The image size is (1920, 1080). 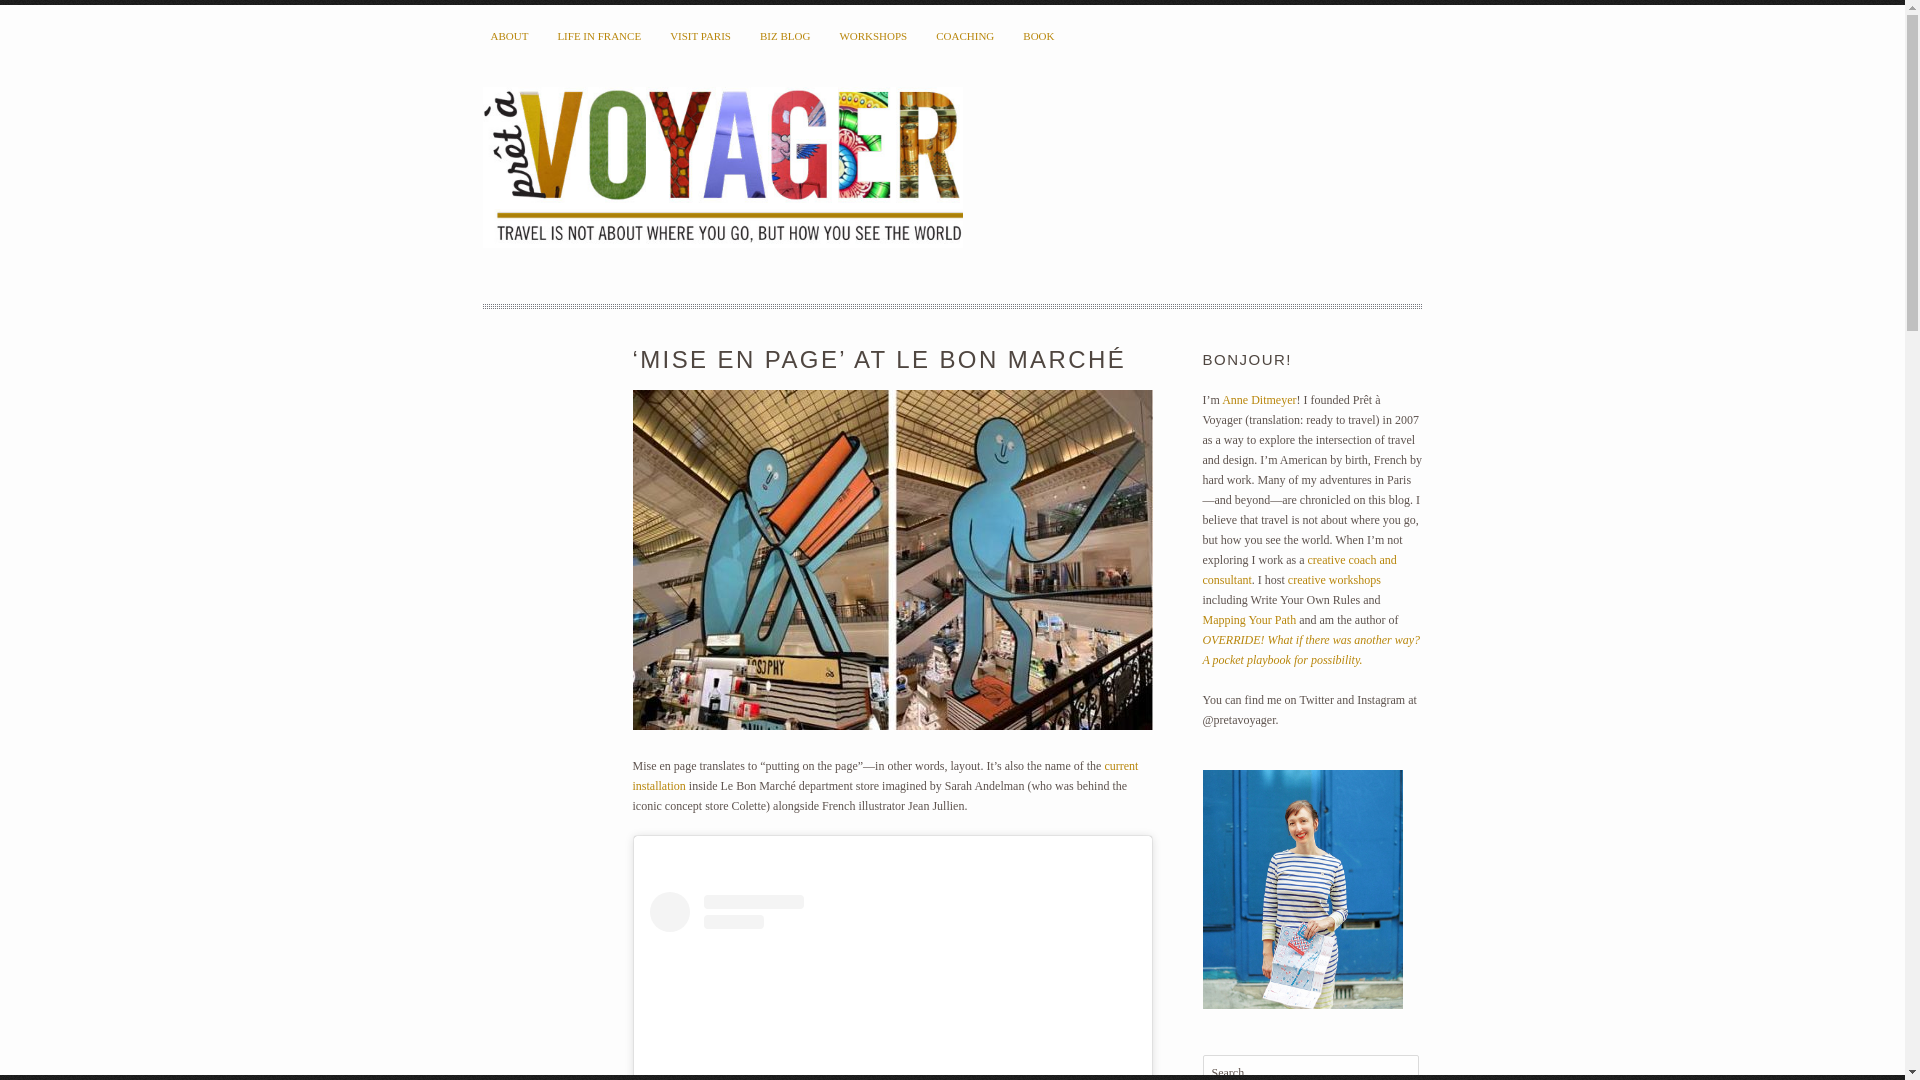 I want to click on COACHING, so click(x=964, y=36).